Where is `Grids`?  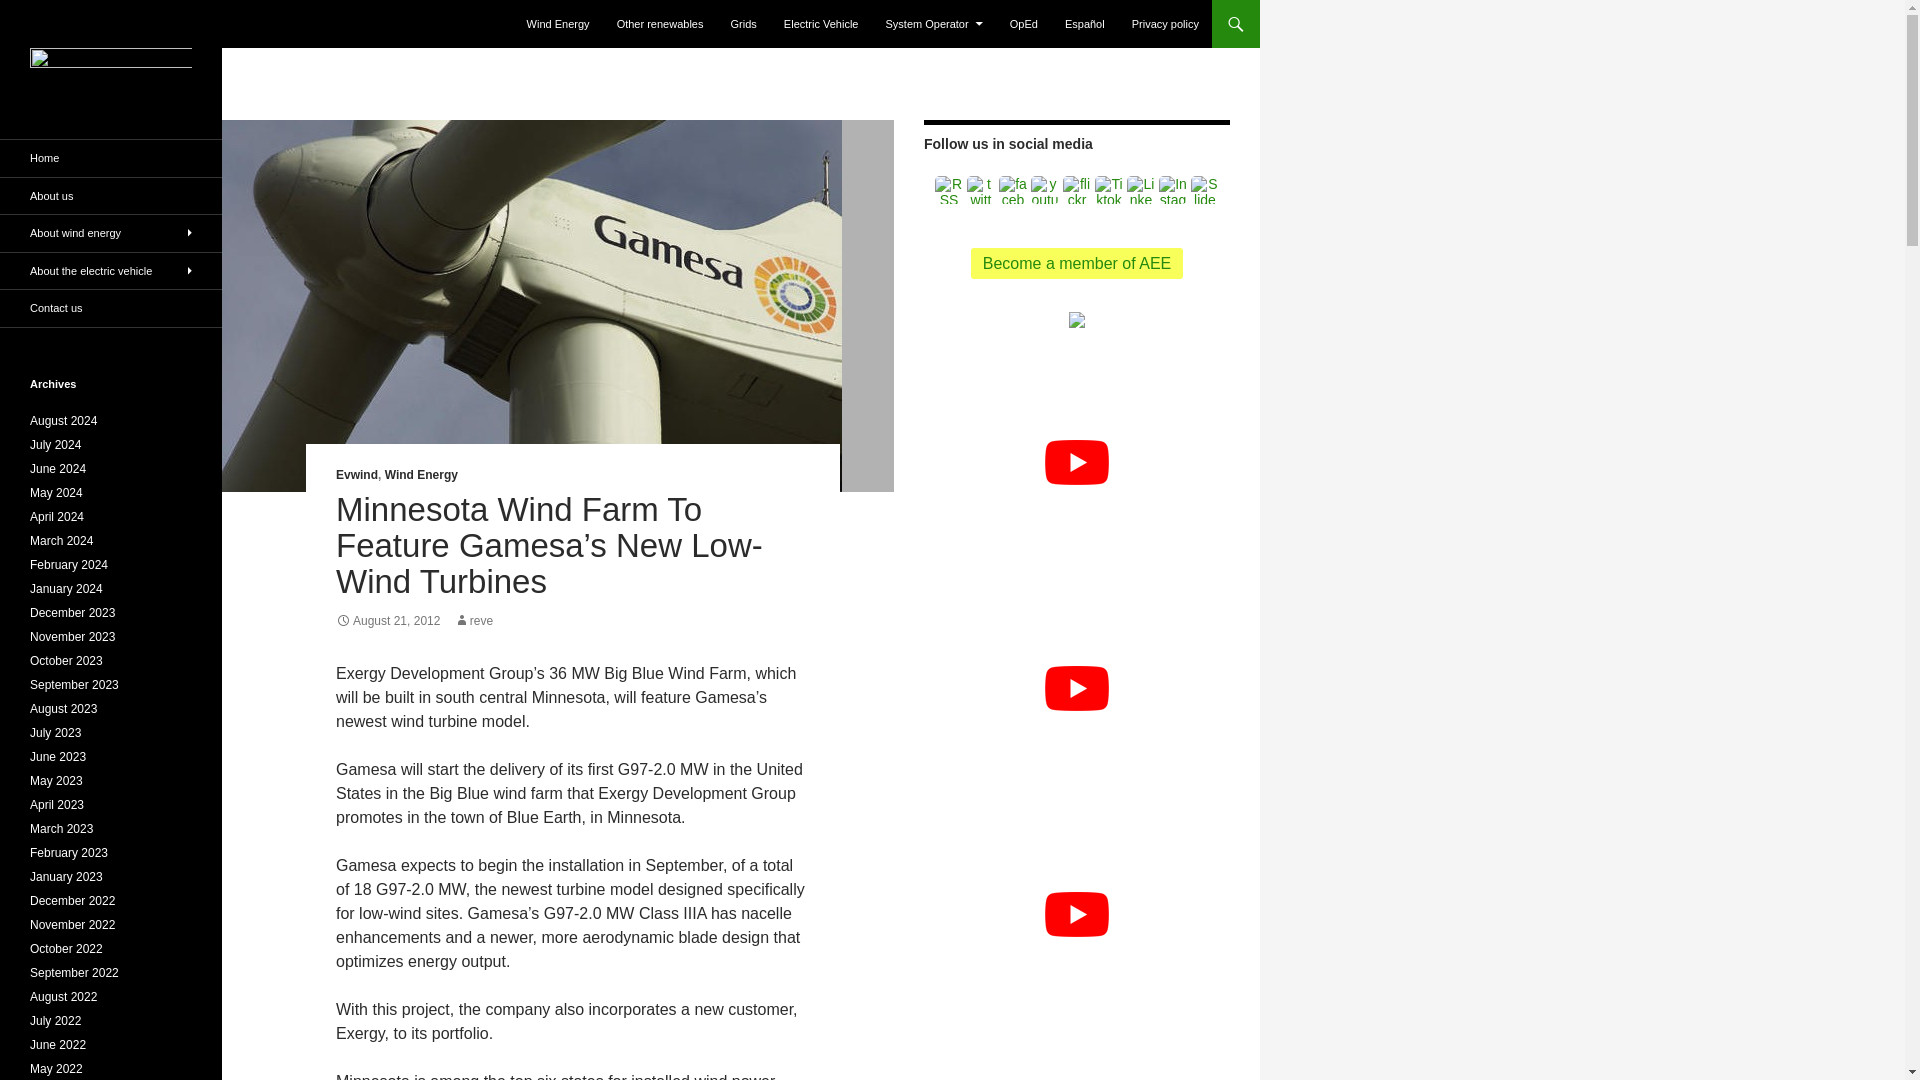 Grids is located at coordinates (744, 24).